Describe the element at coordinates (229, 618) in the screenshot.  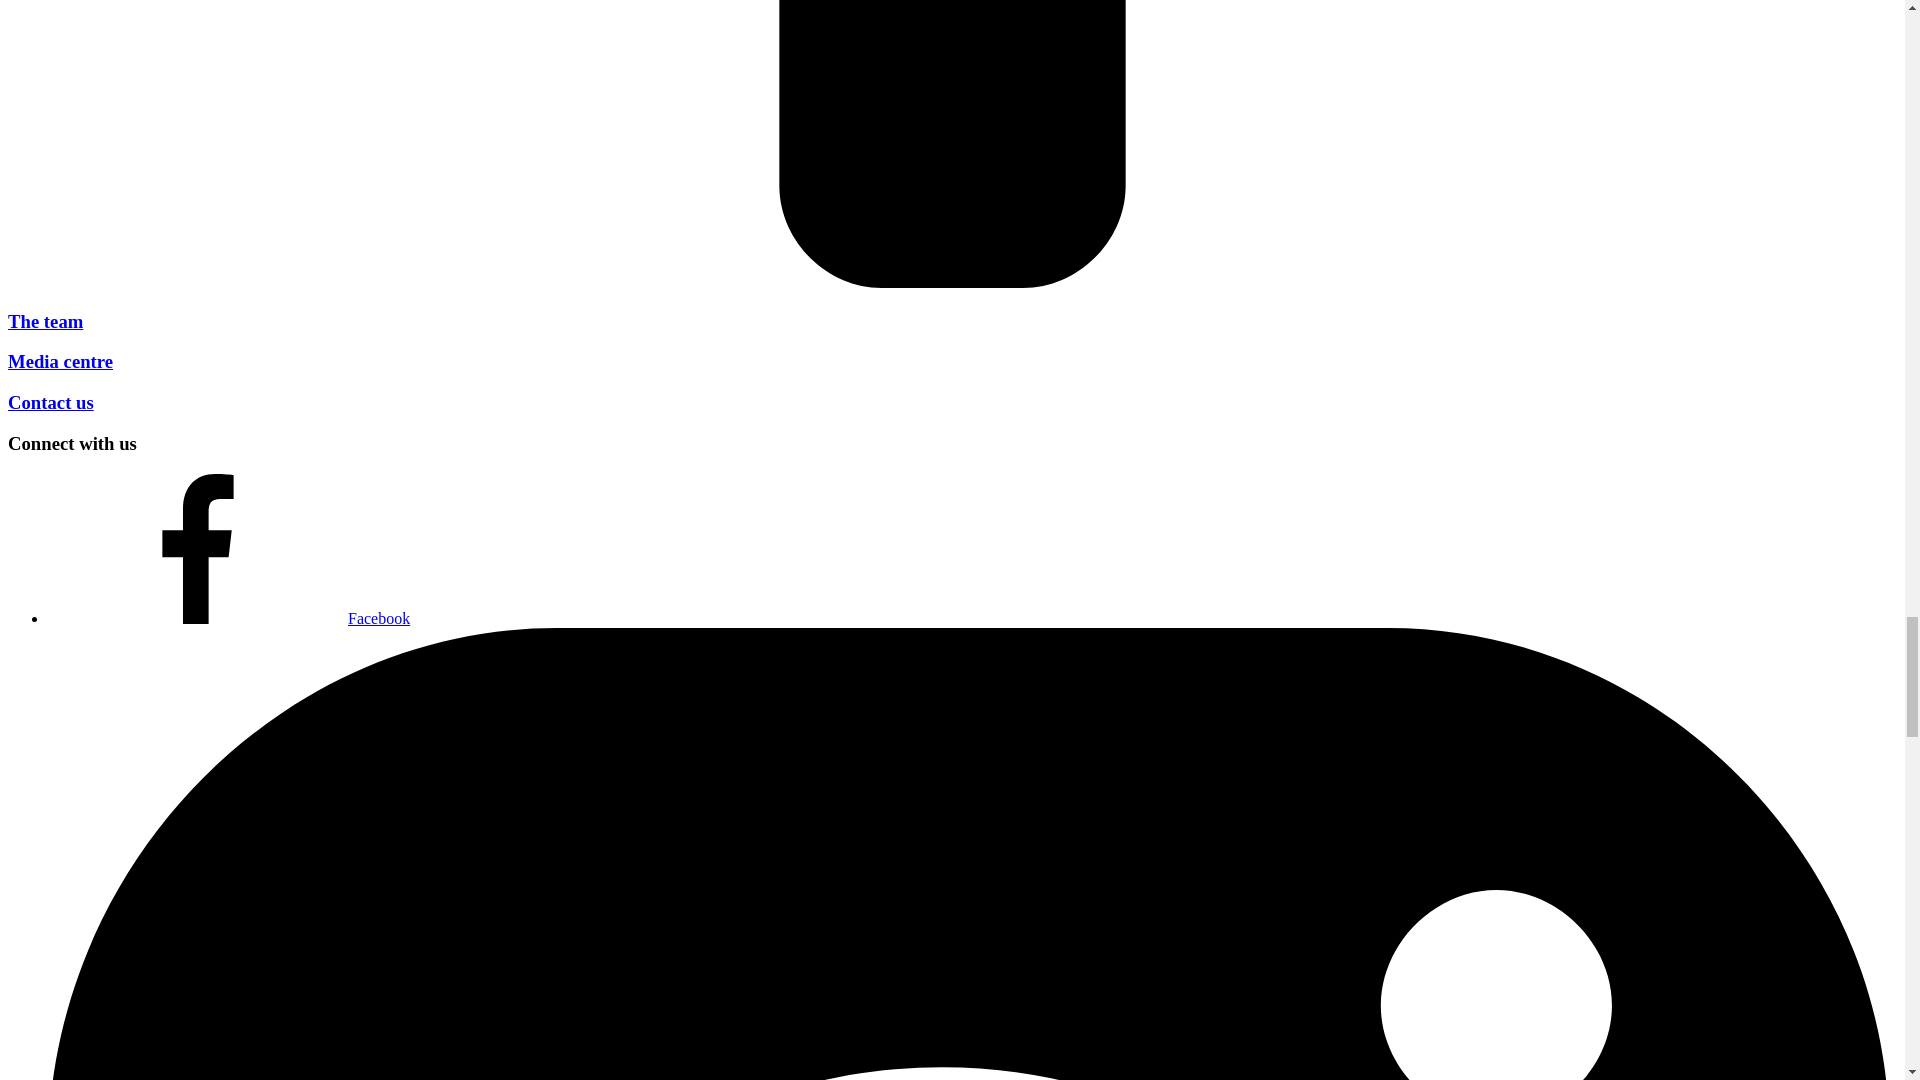
I see `Facebook` at that location.